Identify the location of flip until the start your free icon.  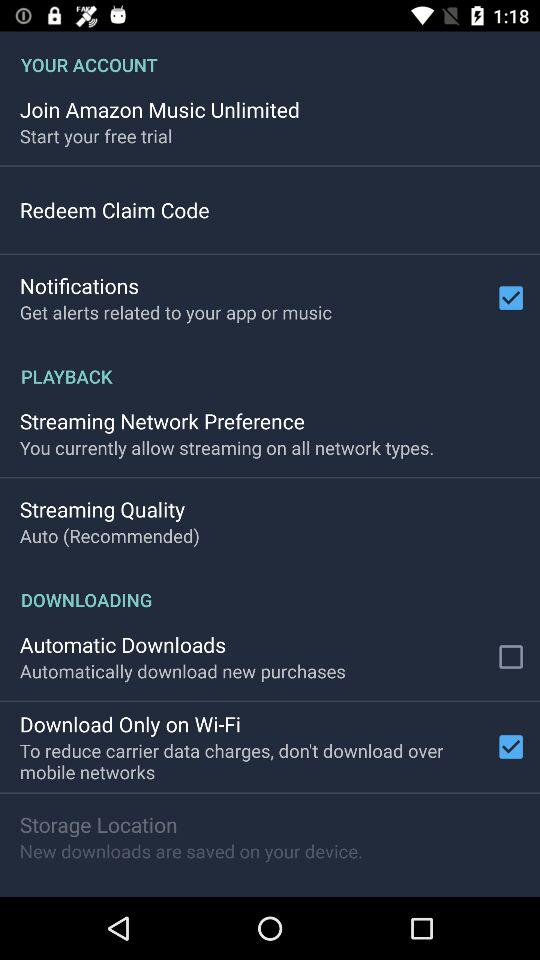
(96, 136).